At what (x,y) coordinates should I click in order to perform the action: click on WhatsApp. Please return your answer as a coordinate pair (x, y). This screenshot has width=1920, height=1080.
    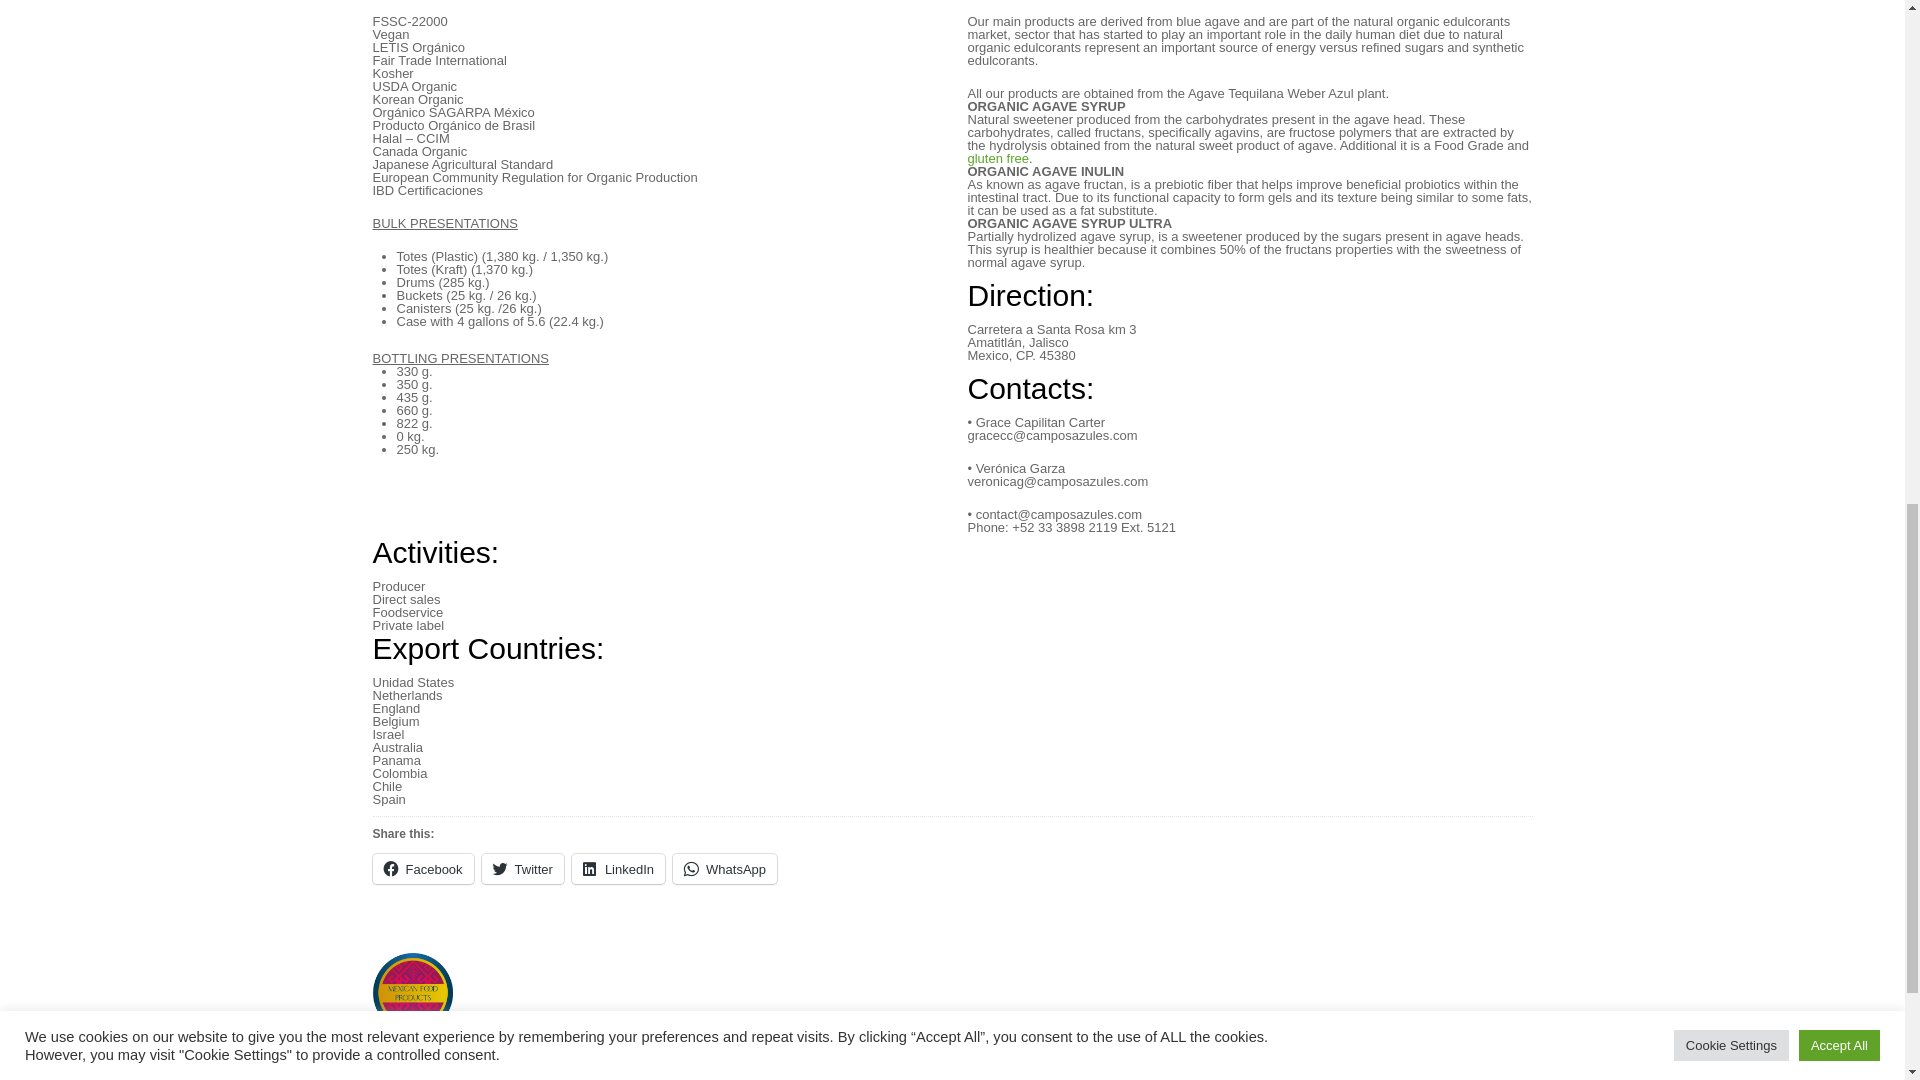
    Looking at the image, I should click on (725, 869).